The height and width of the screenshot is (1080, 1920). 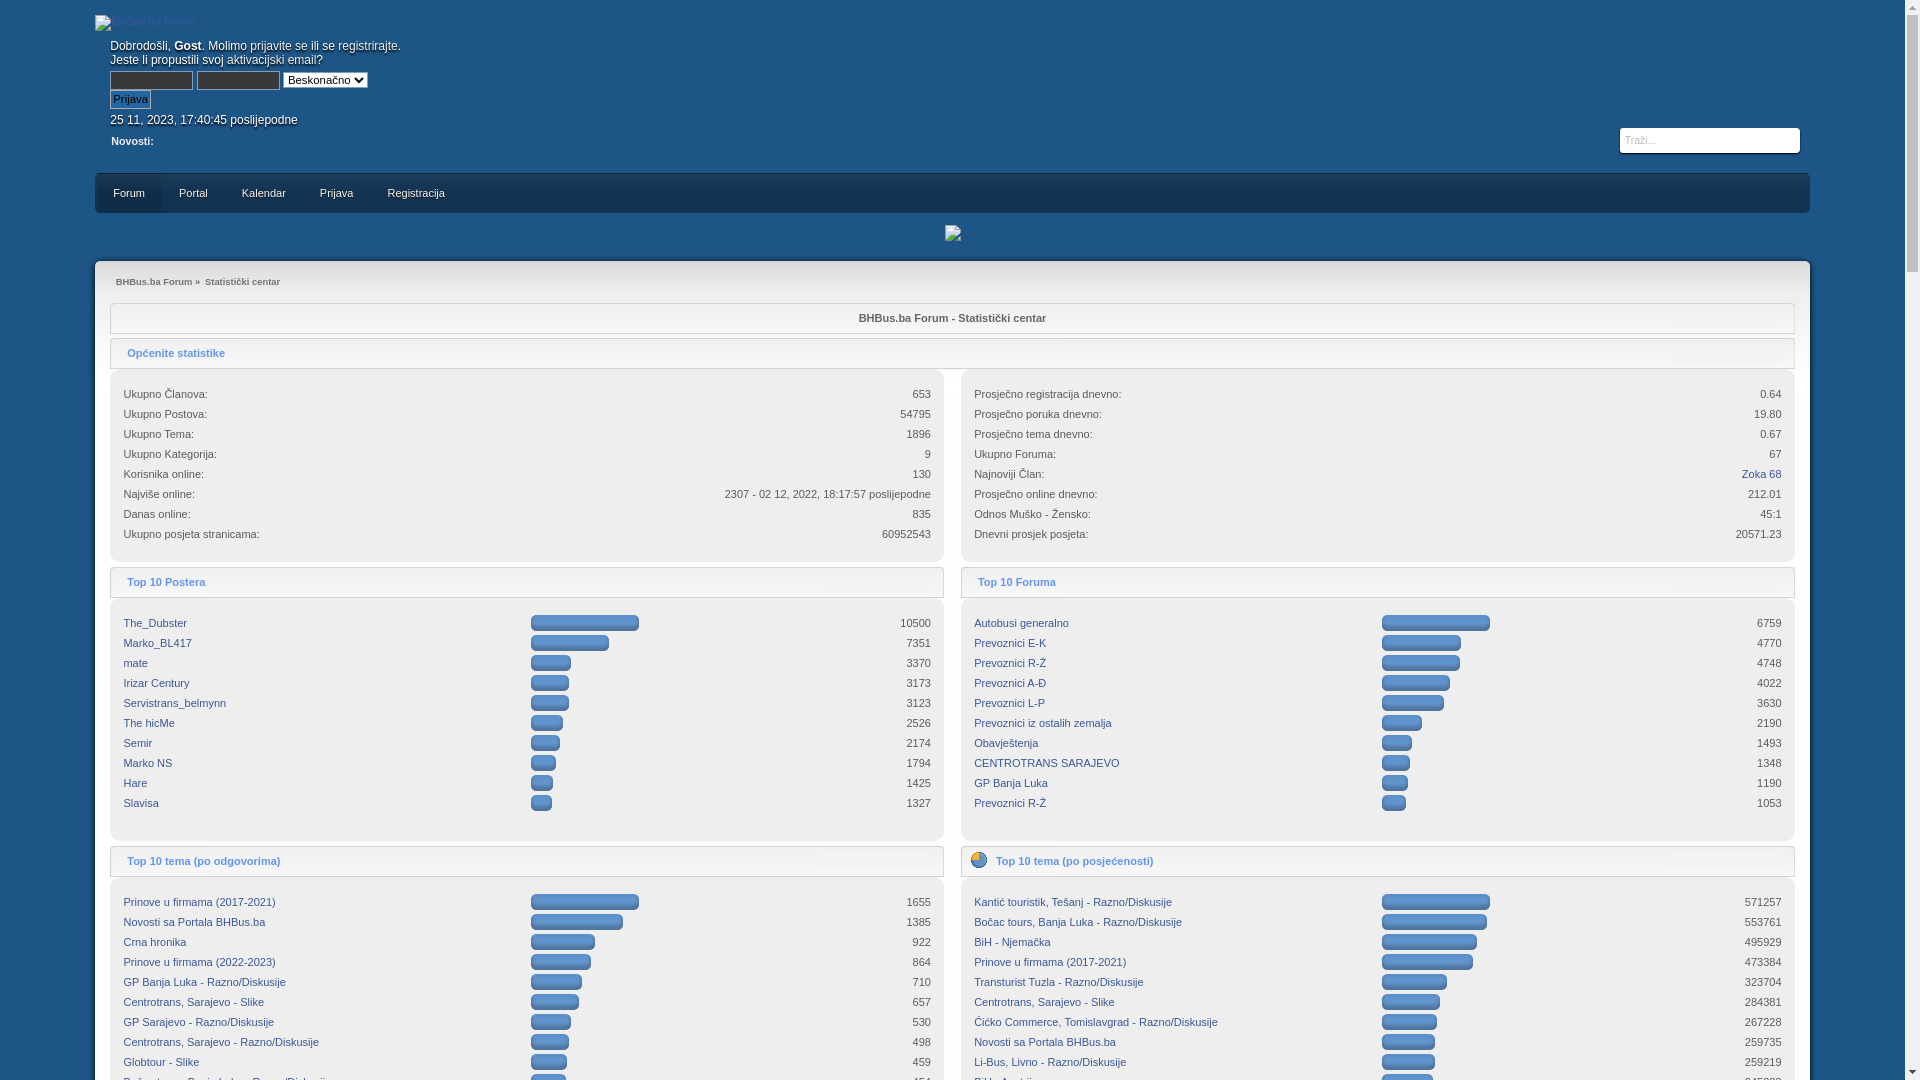 I want to click on Registracija, so click(x=416, y=193).